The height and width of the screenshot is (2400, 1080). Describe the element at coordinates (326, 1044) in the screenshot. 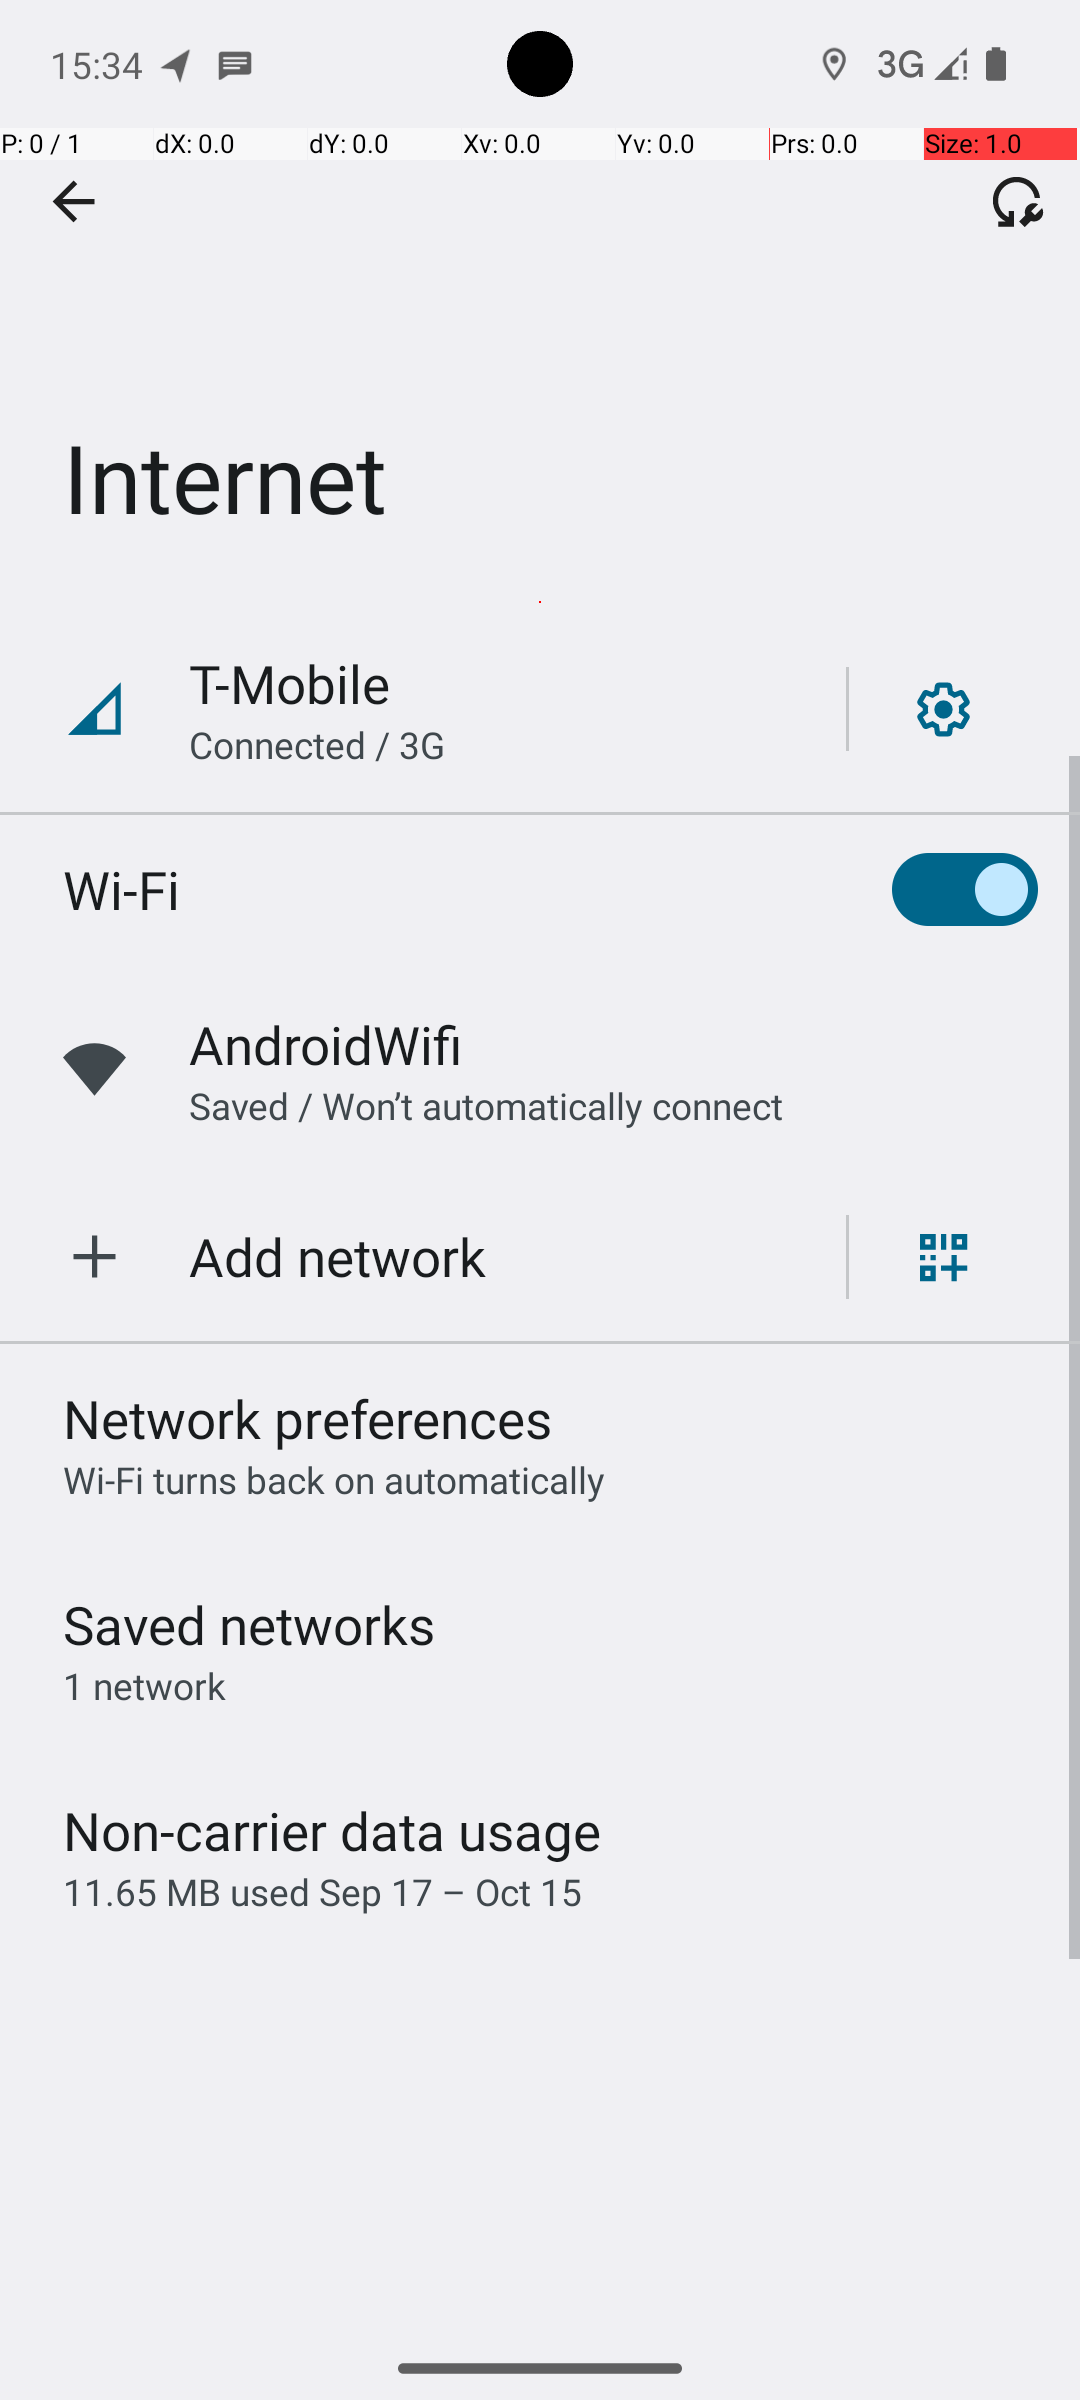

I see `AndroidWifi` at that location.